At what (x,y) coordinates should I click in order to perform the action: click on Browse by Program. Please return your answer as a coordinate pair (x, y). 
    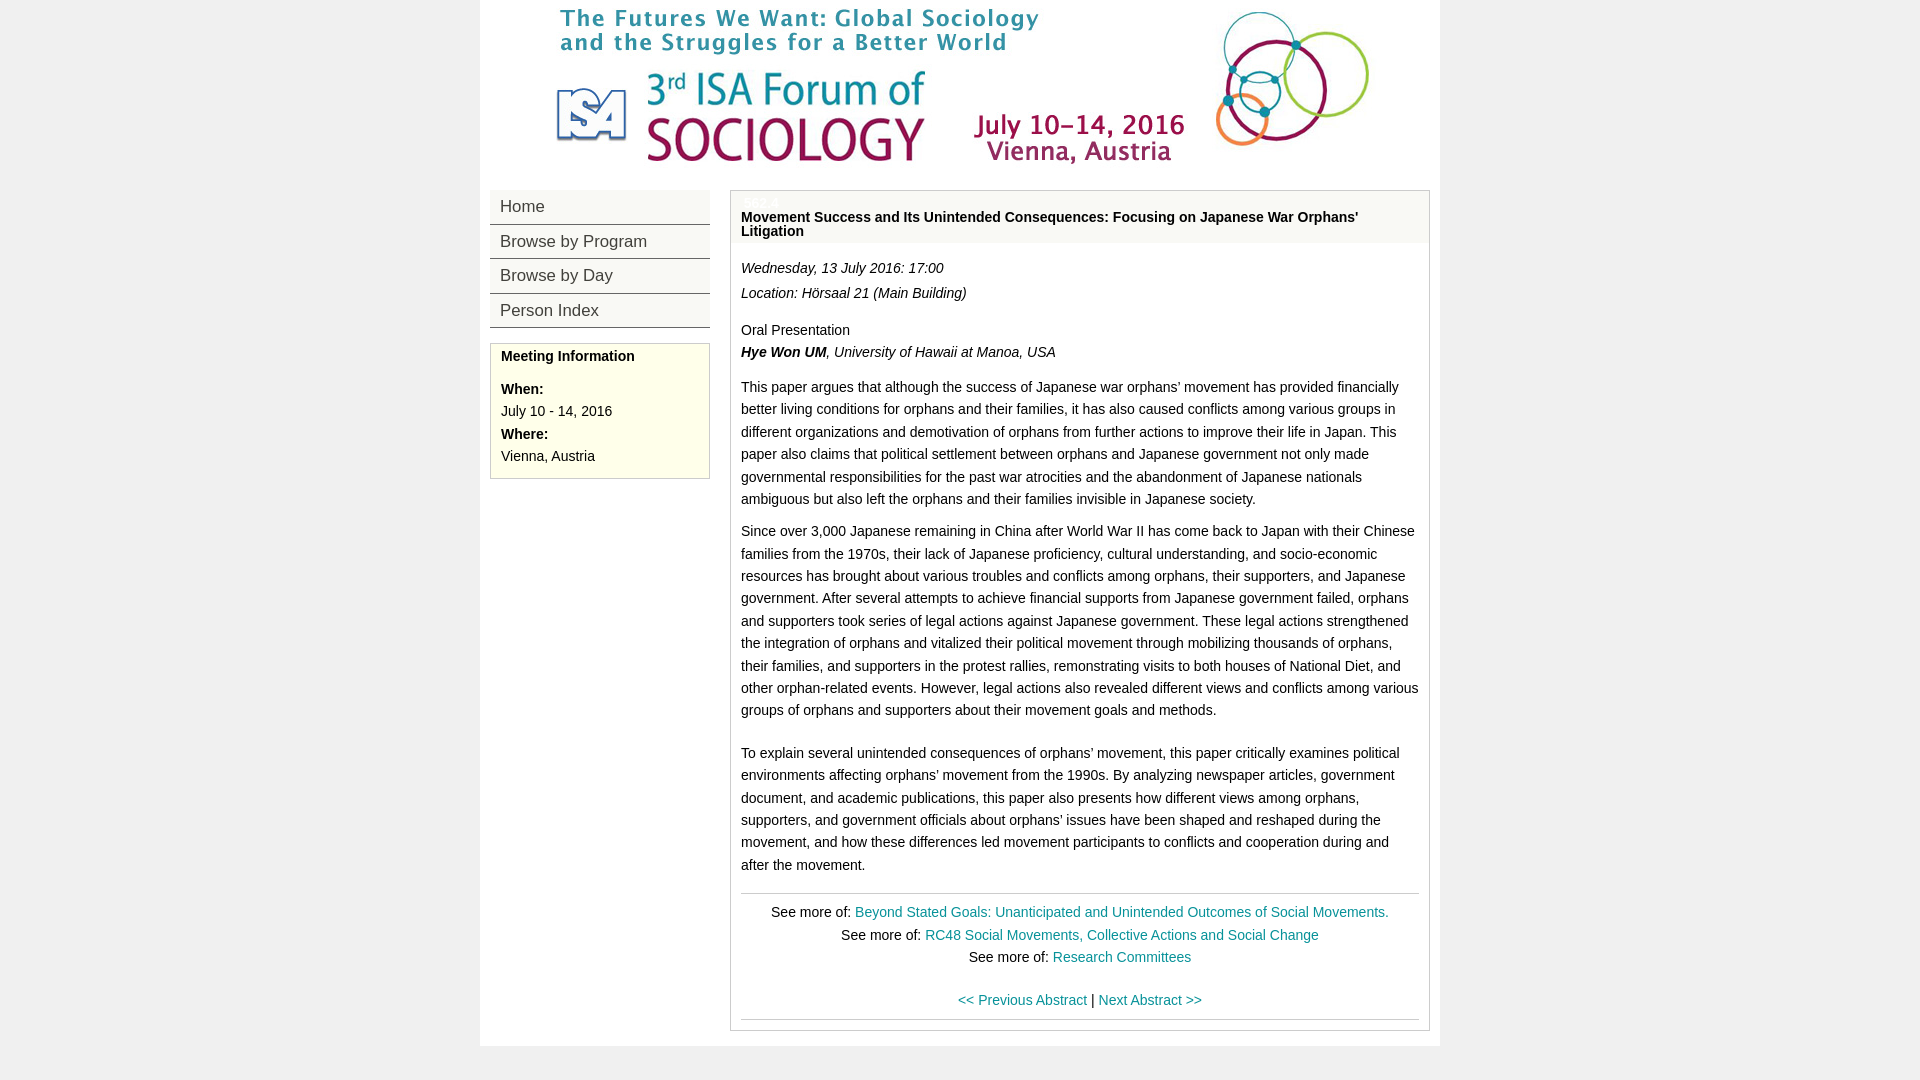
    Looking at the image, I should click on (600, 242).